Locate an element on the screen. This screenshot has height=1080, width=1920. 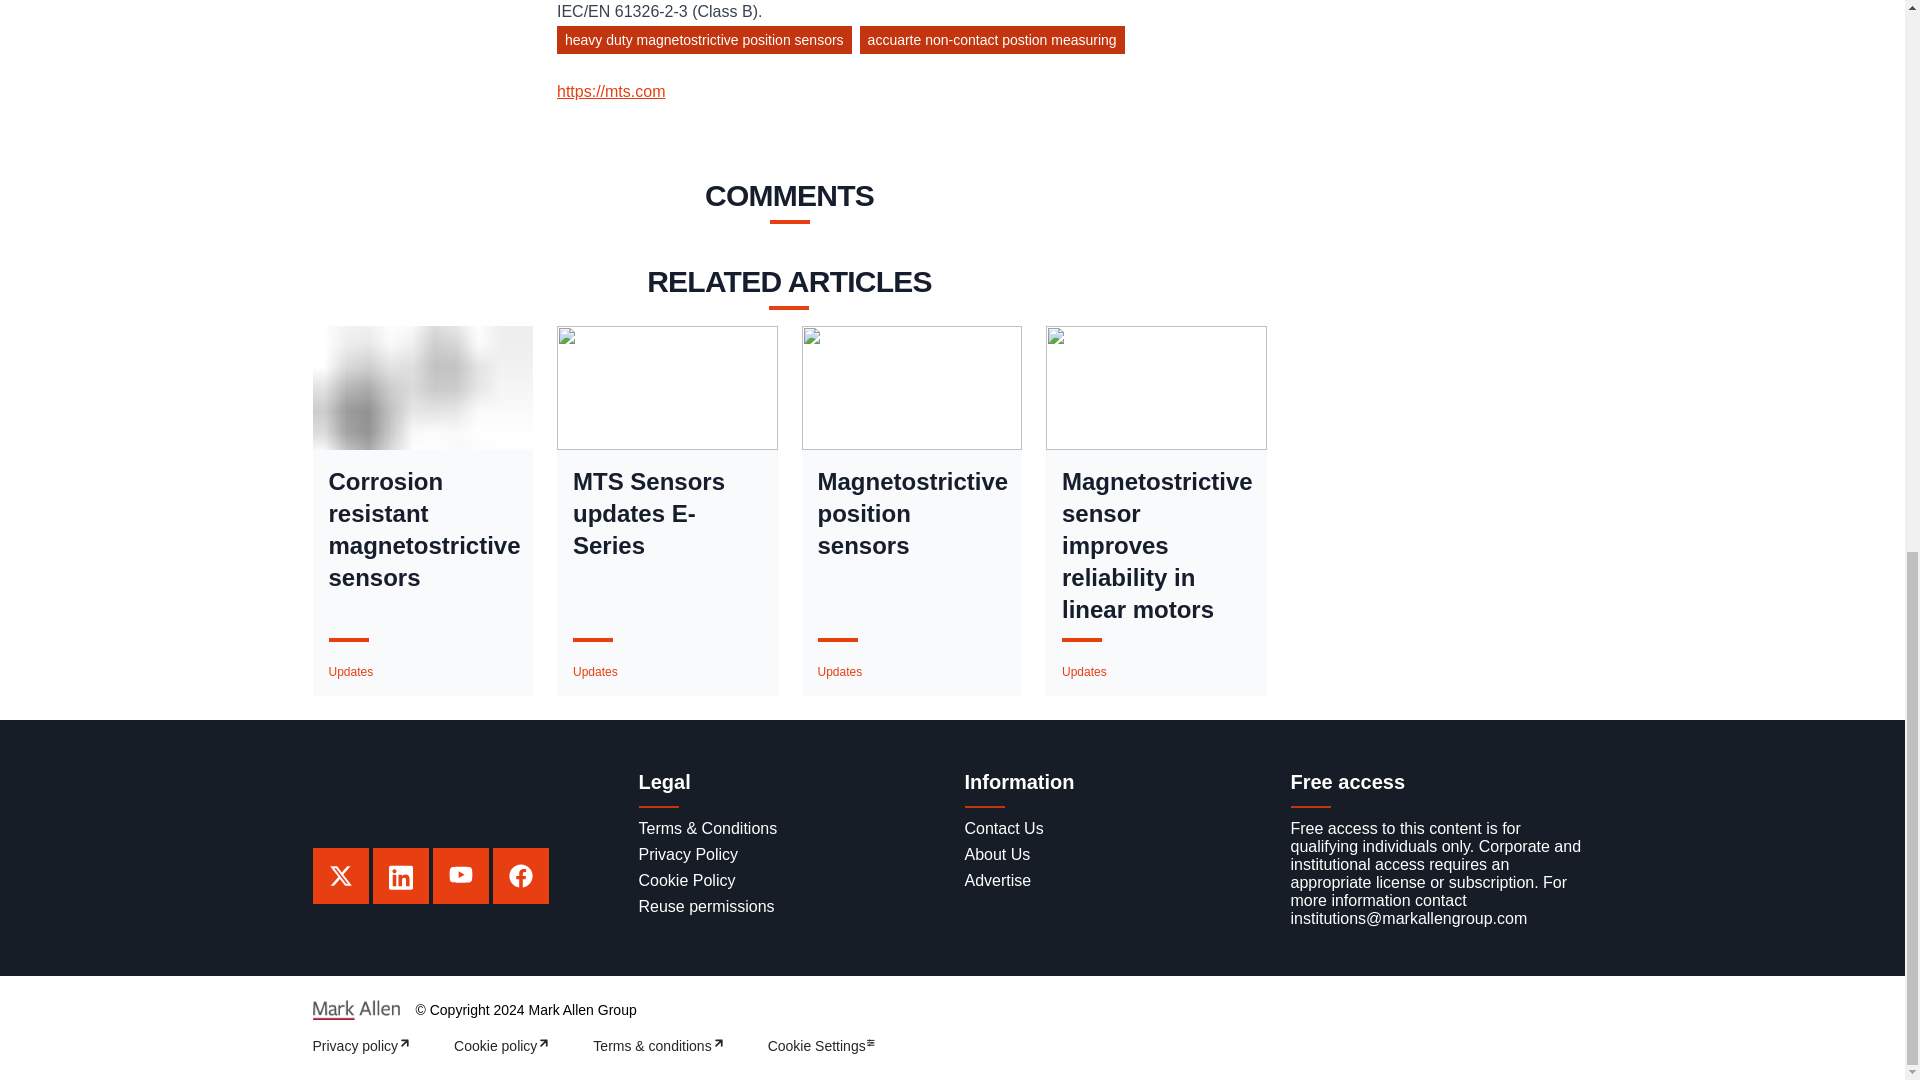
MTS Sensors updates E-Series is located at coordinates (667, 513).